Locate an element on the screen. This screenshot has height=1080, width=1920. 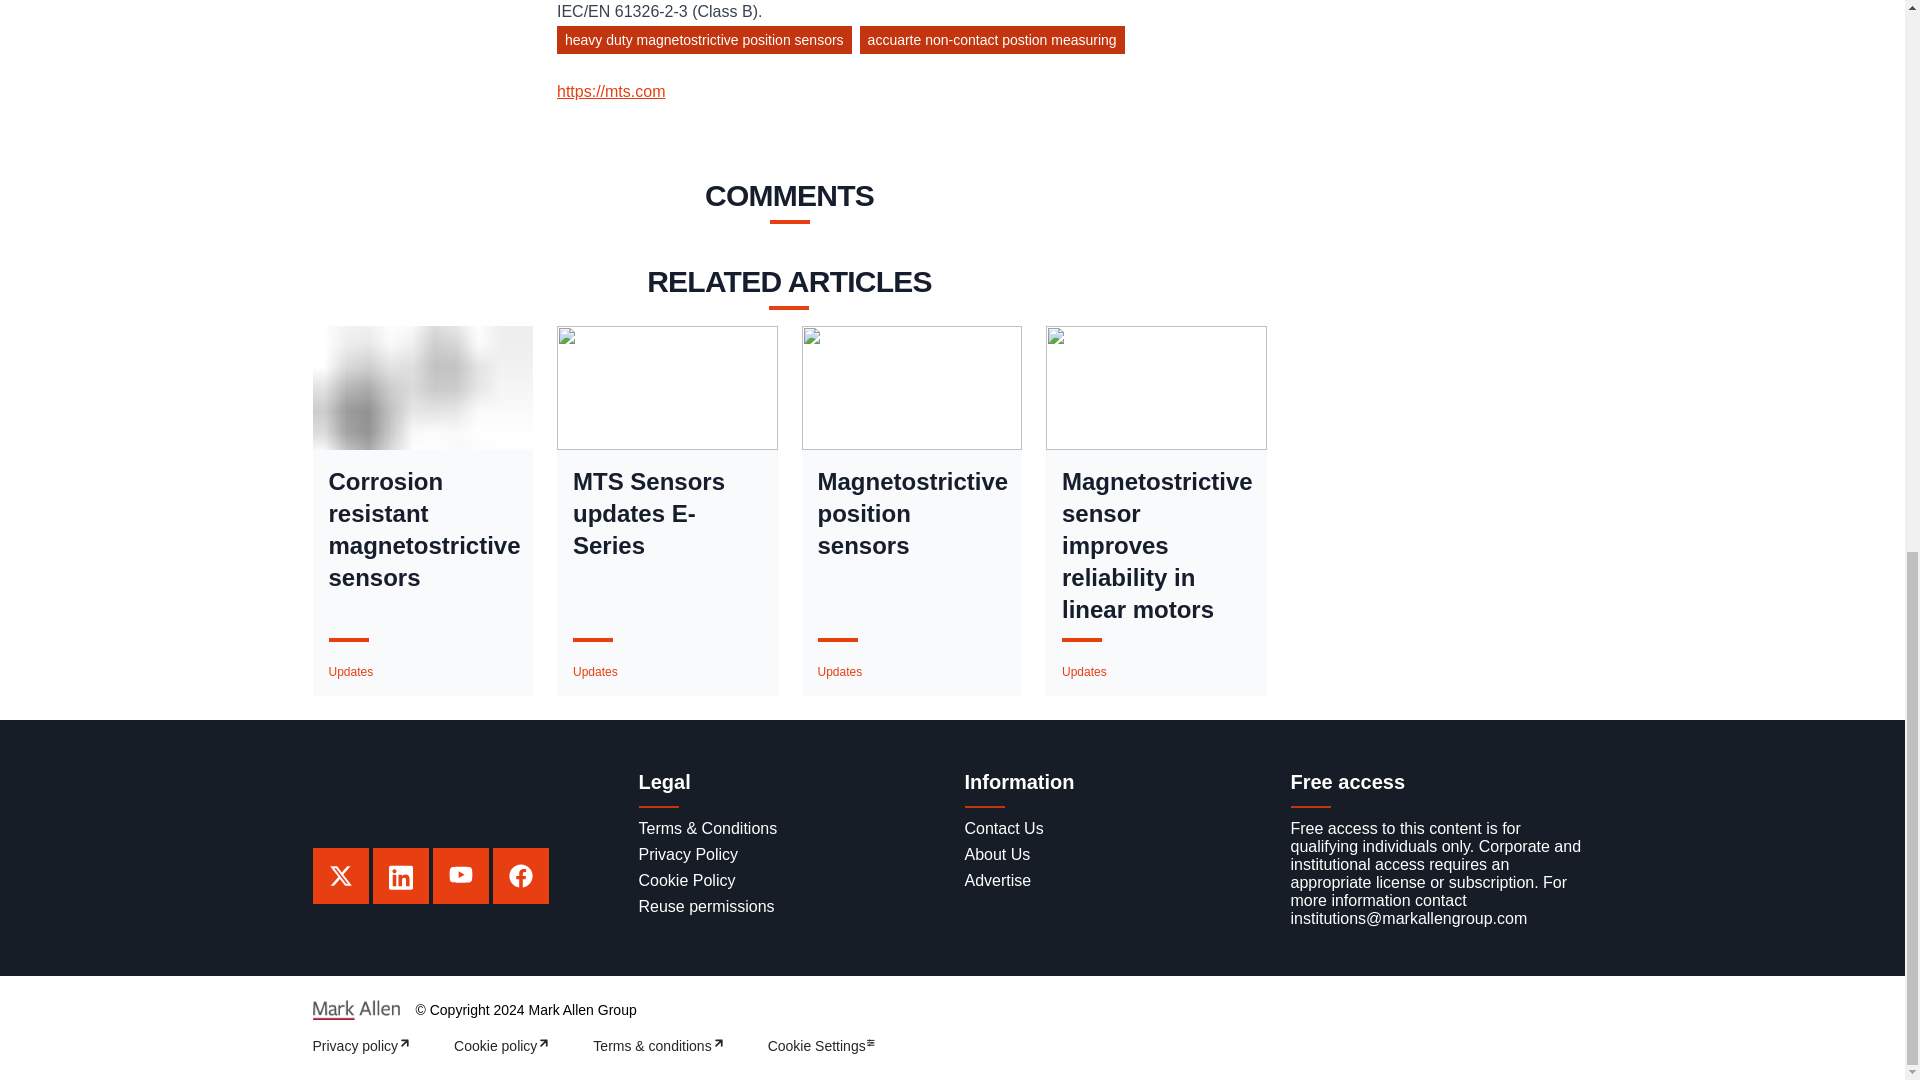
MTS Sensors updates E-Series is located at coordinates (667, 513).